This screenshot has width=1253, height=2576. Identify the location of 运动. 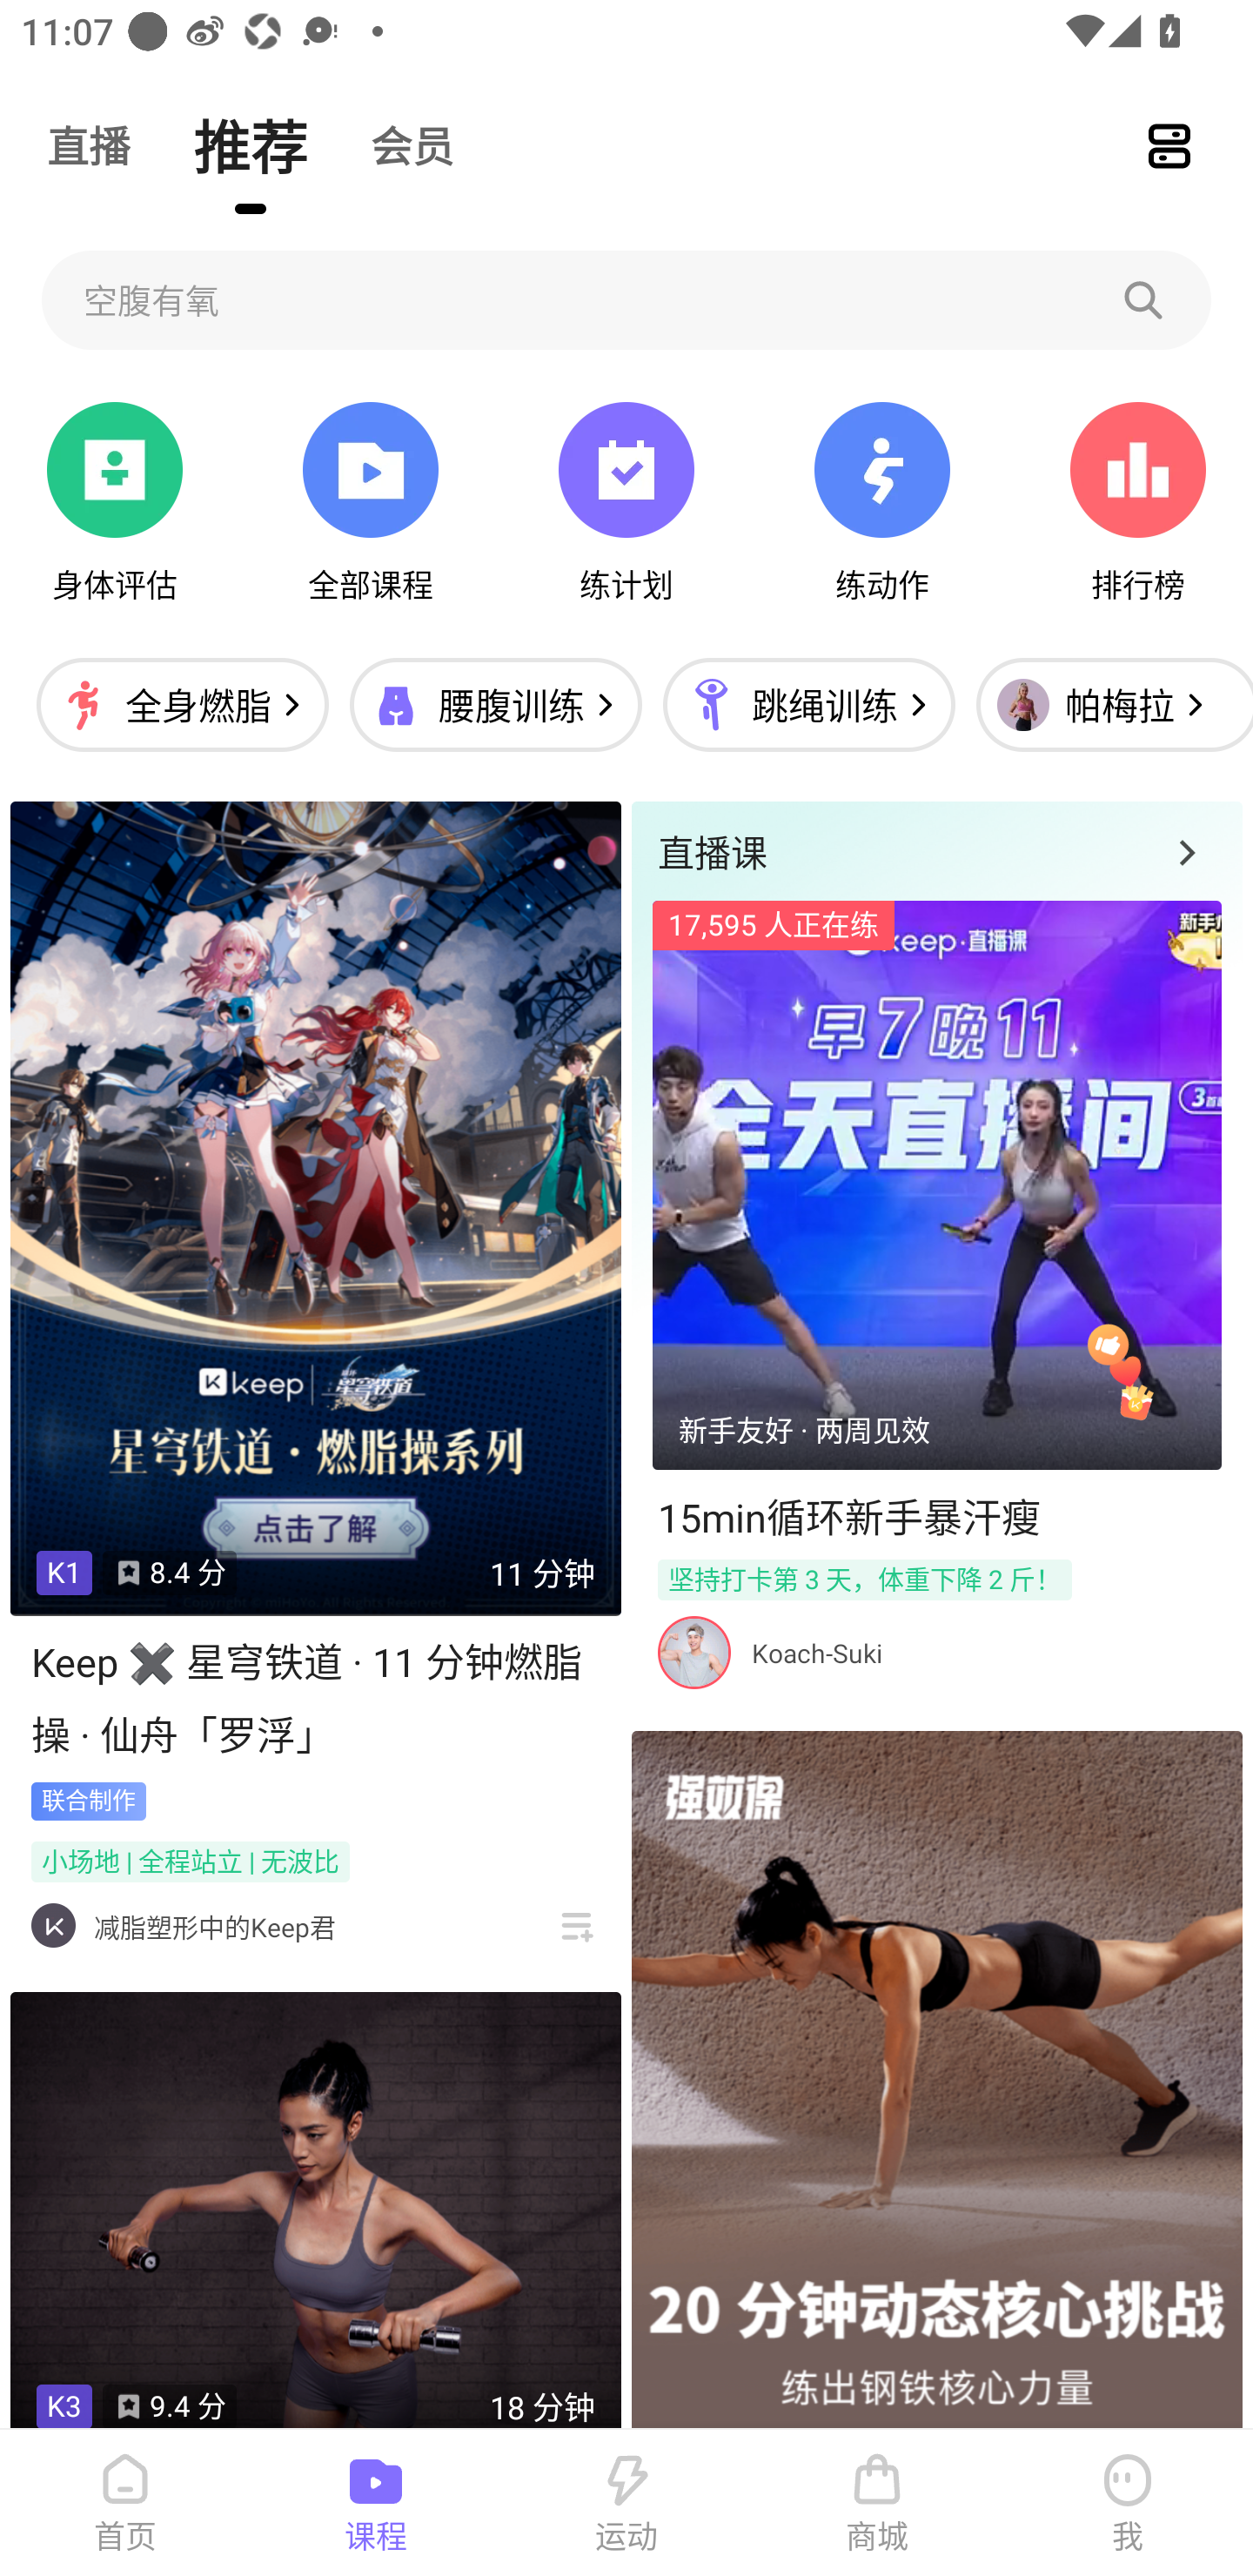
(626, 2503).